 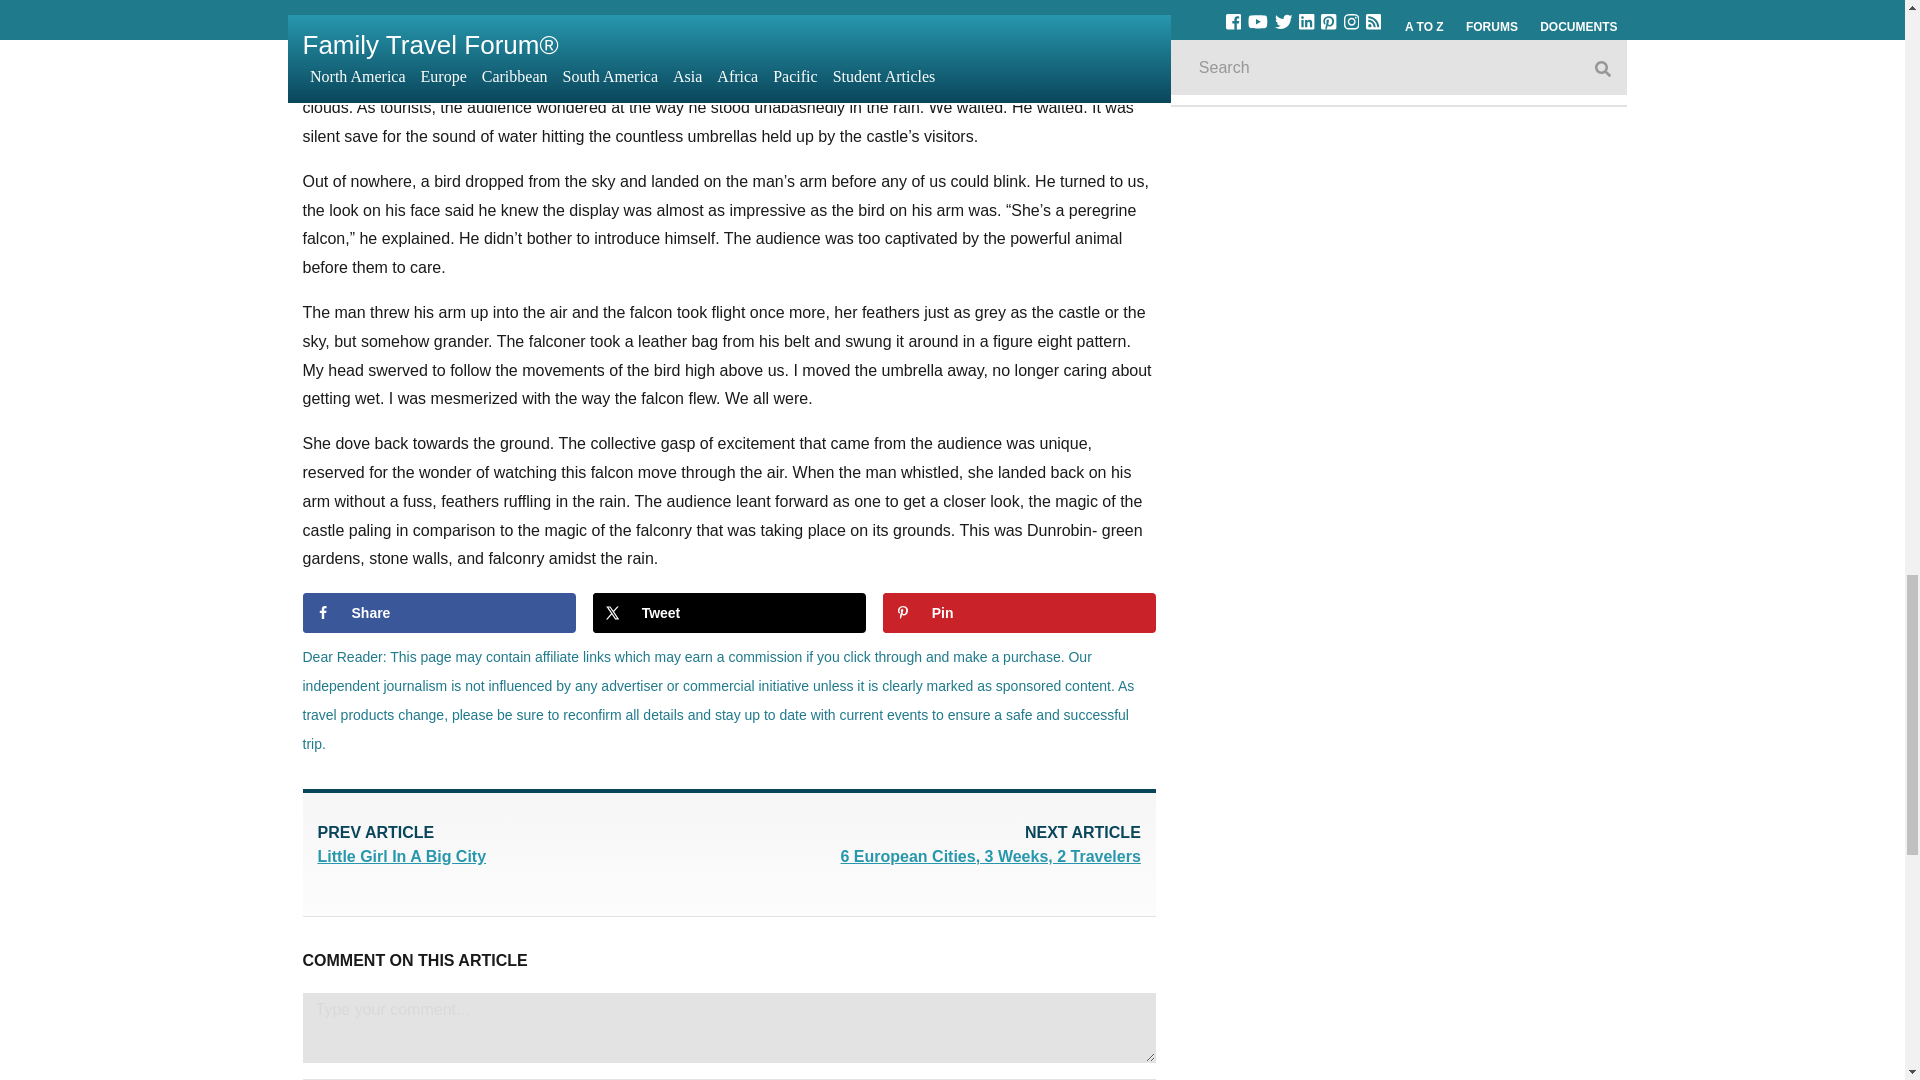 What do you see at coordinates (1019, 612) in the screenshot?
I see `Pin` at bounding box center [1019, 612].